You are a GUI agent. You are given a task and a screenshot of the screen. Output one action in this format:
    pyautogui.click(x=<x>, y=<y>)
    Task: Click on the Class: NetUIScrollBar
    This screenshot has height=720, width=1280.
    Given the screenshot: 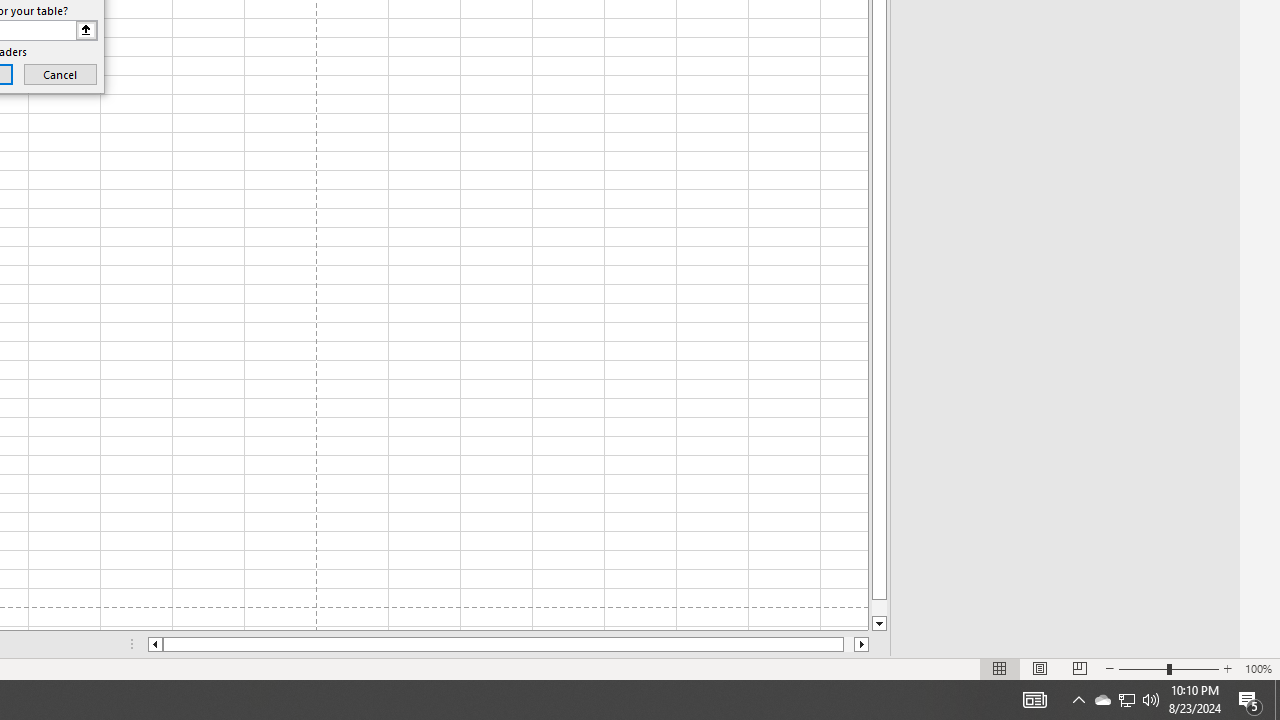 What is the action you would take?
    pyautogui.click(x=508, y=644)
    